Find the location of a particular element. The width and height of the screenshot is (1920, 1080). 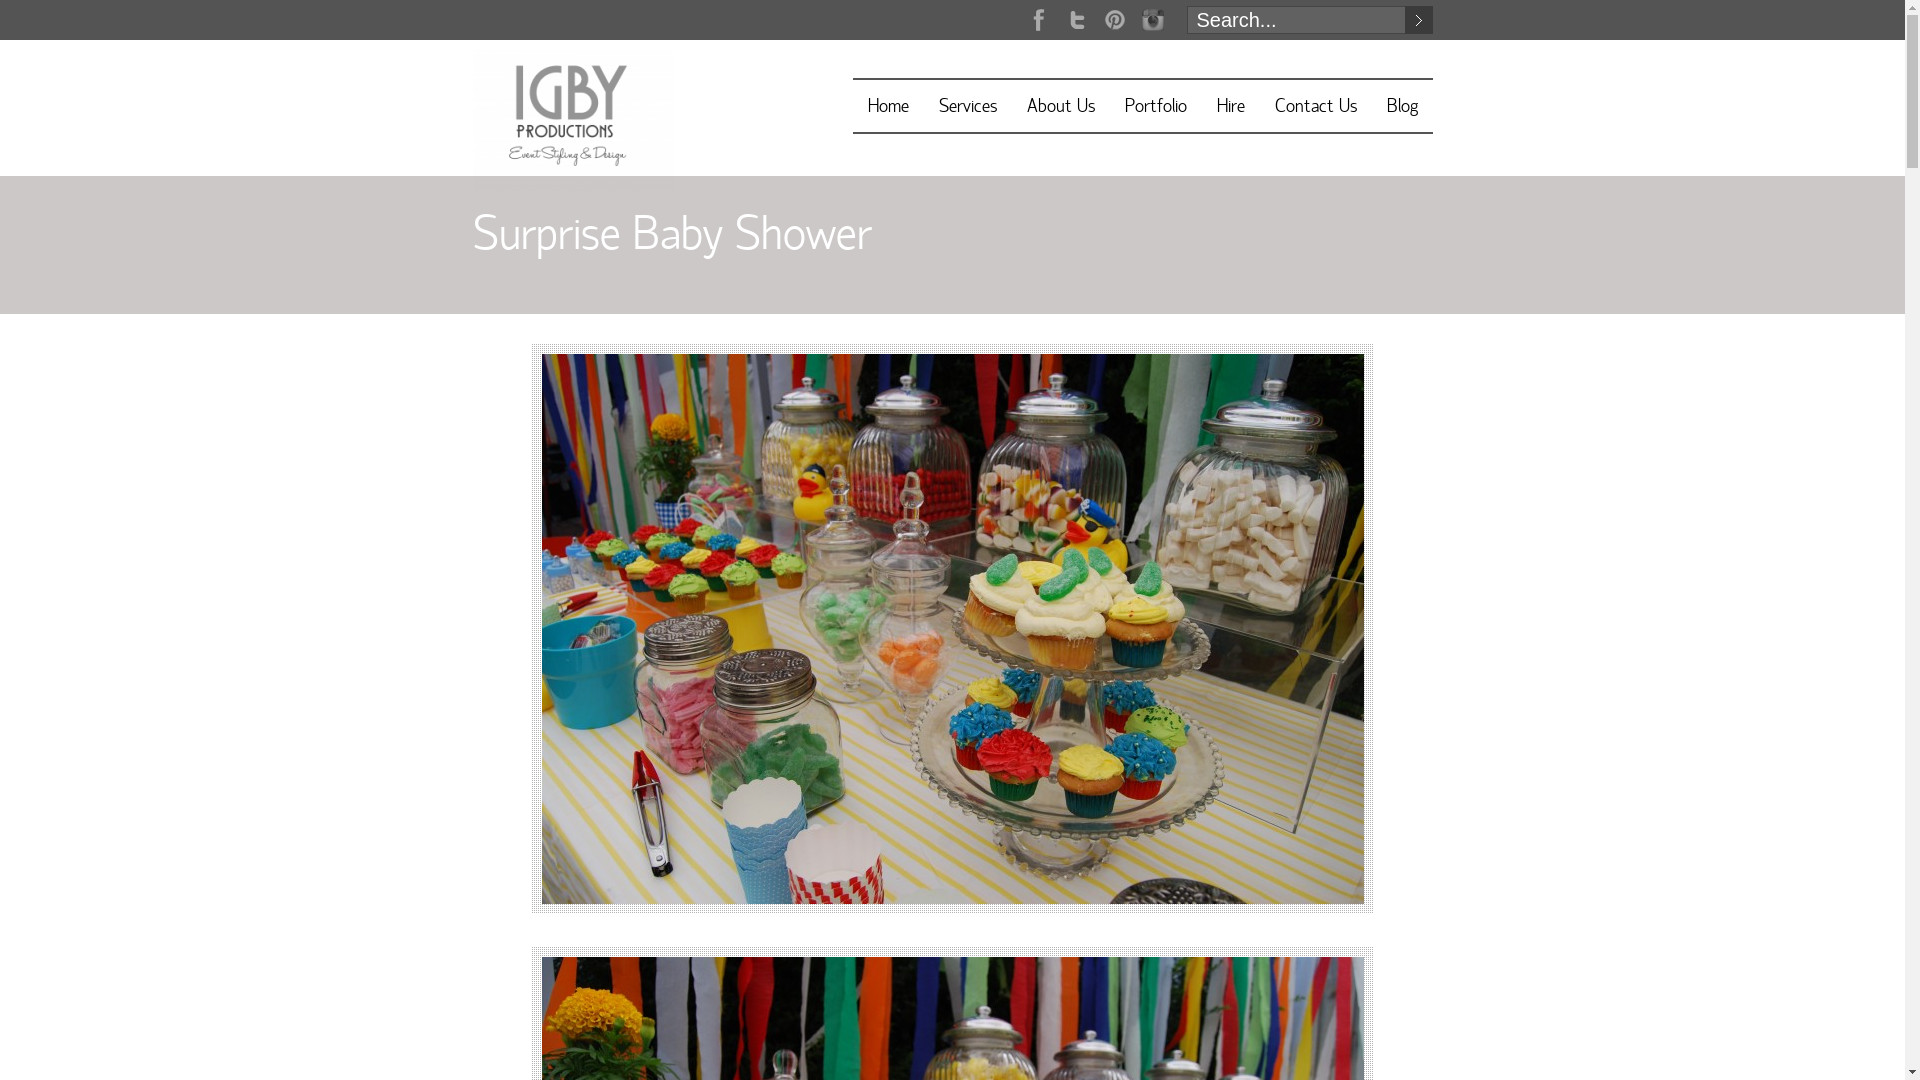

Home
  is located at coordinates (888, 108).